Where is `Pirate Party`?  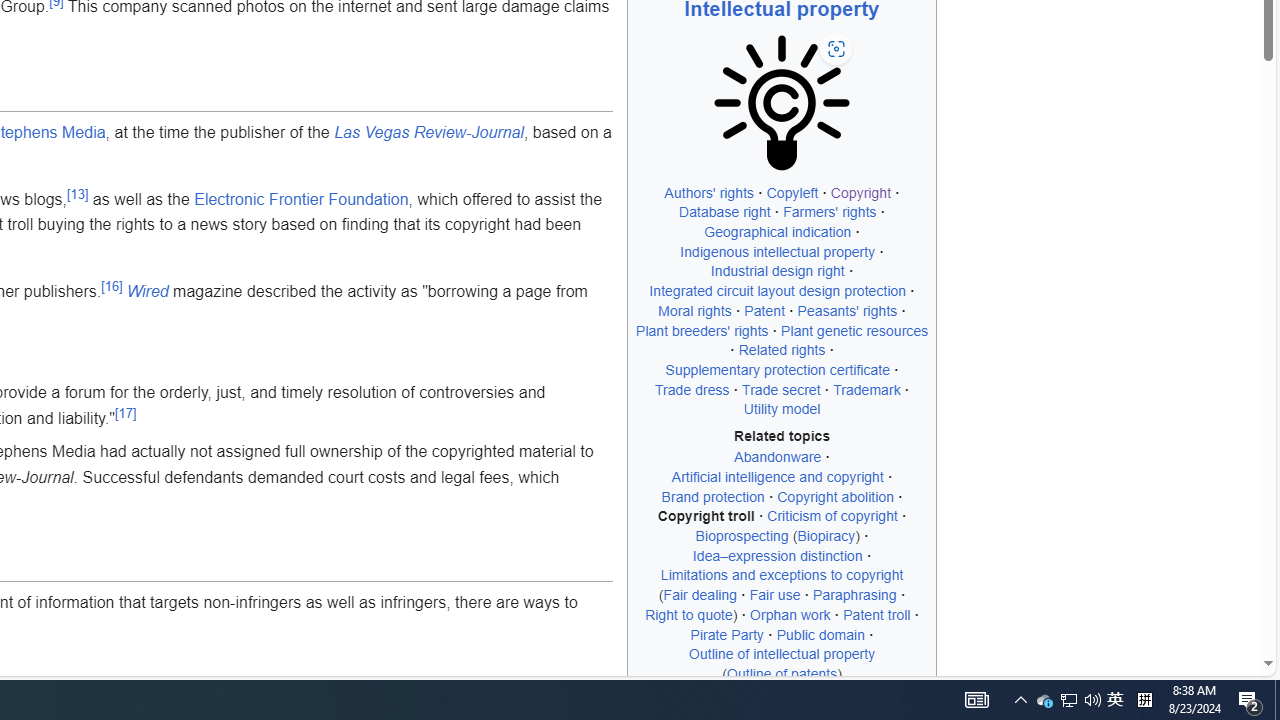
Pirate Party is located at coordinates (727, 634).